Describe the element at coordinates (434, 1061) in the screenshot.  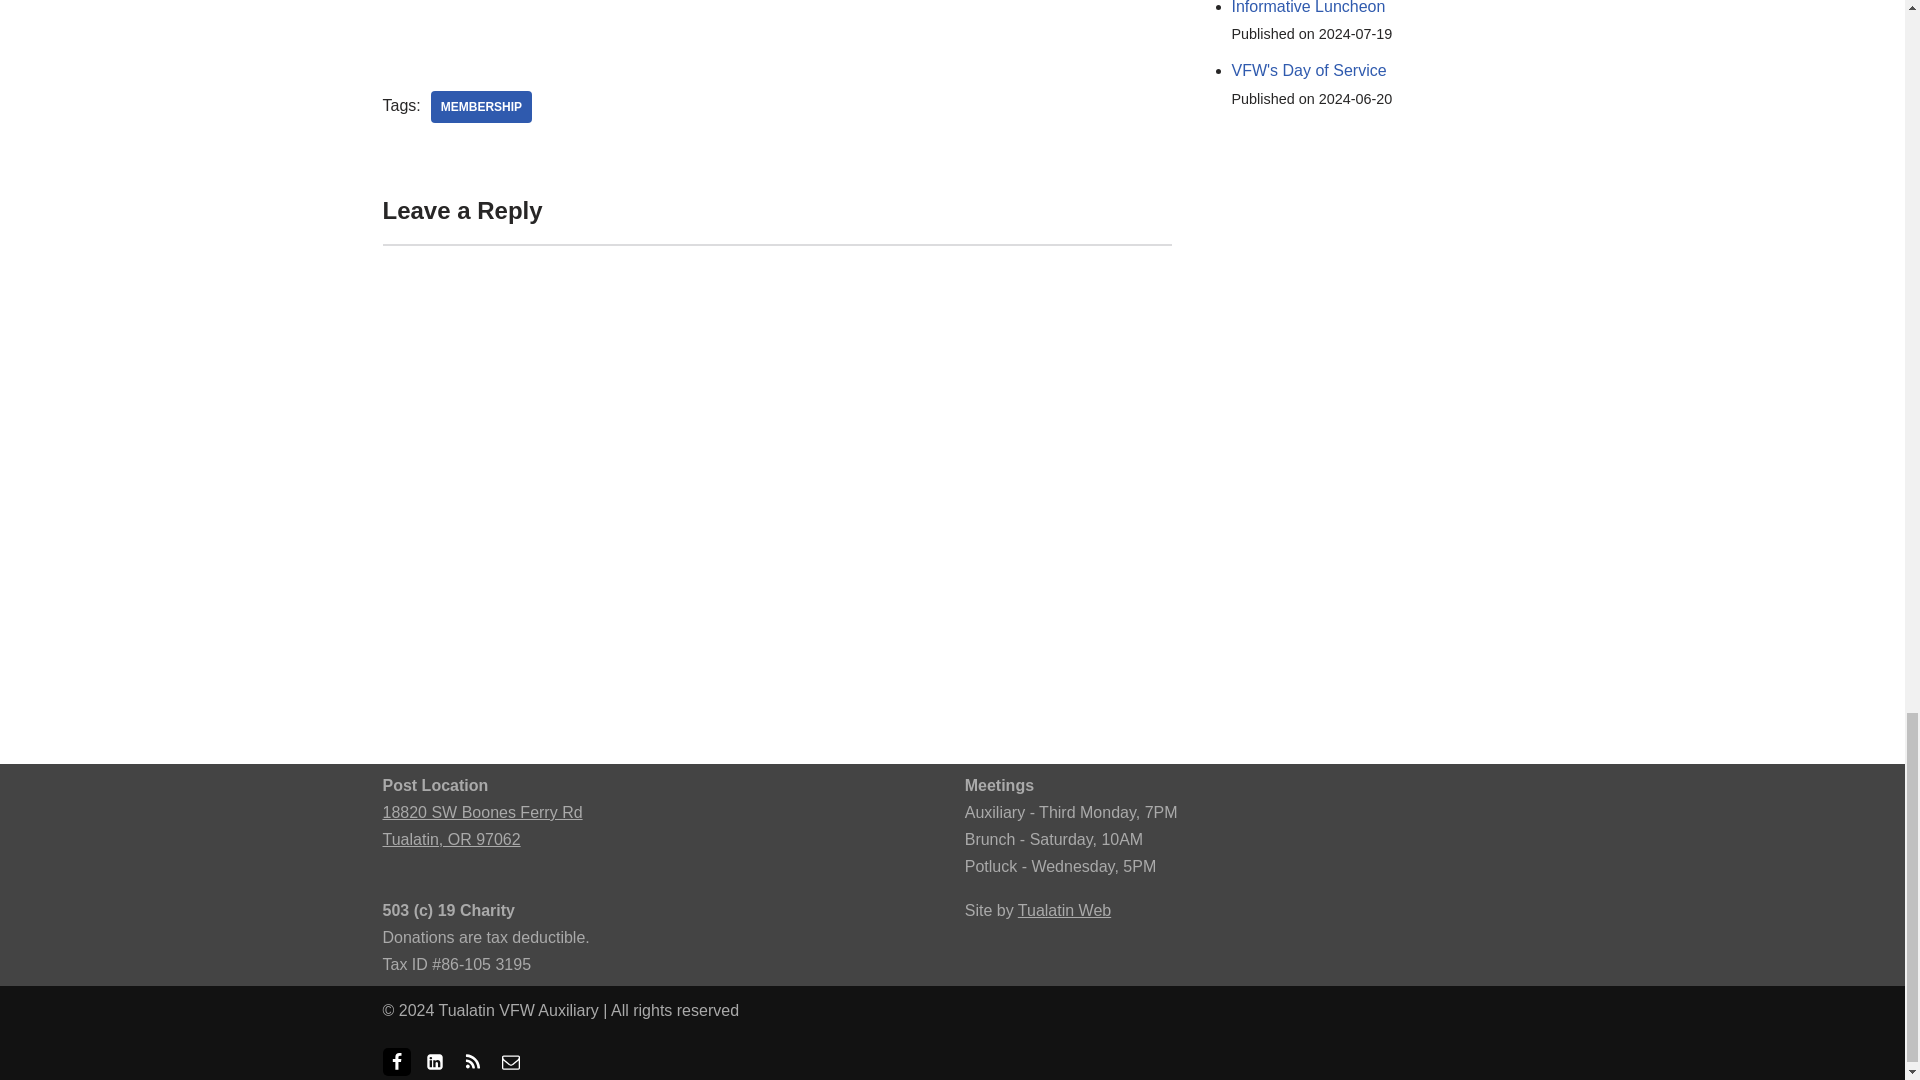
I see `LinkedIn` at that location.